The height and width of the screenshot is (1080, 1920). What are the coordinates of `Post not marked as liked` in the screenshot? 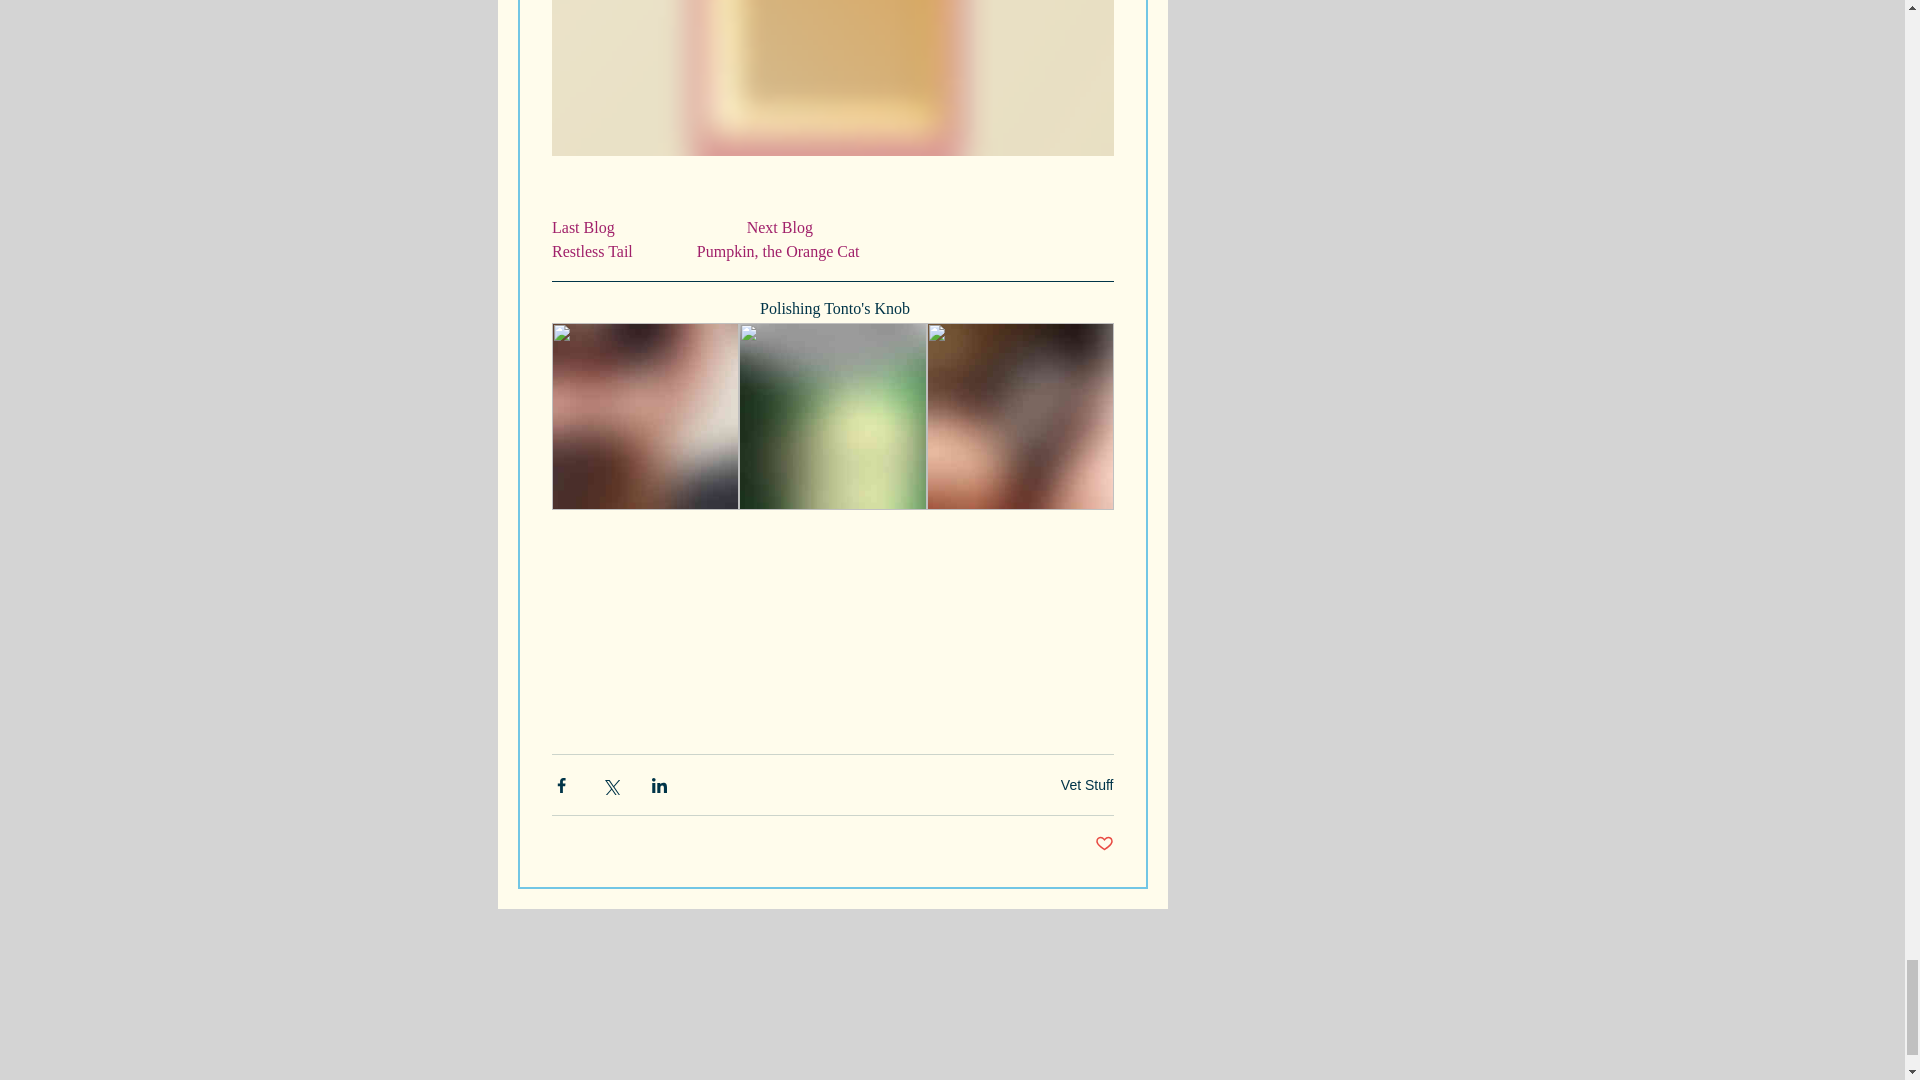 It's located at (1104, 844).